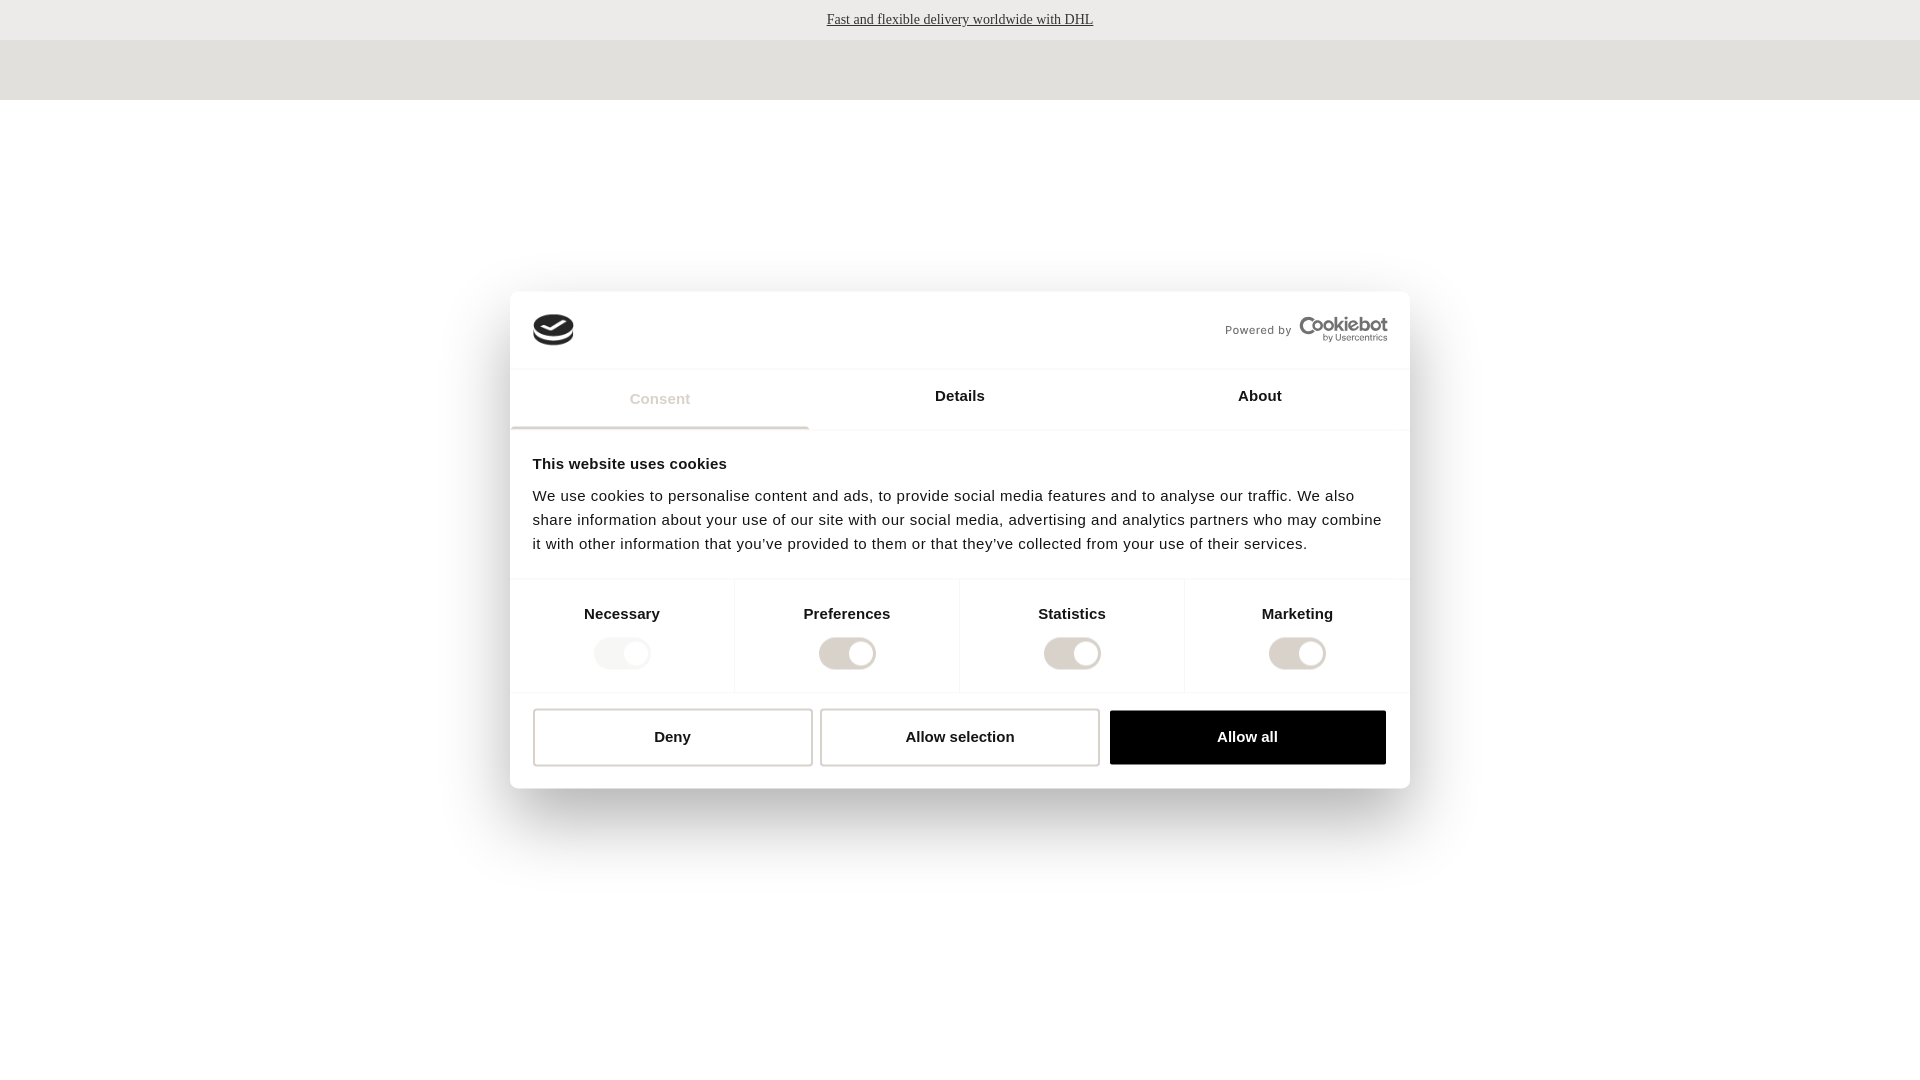 This screenshot has height=1080, width=1920. What do you see at coordinates (960, 398) in the screenshot?
I see `Details` at bounding box center [960, 398].